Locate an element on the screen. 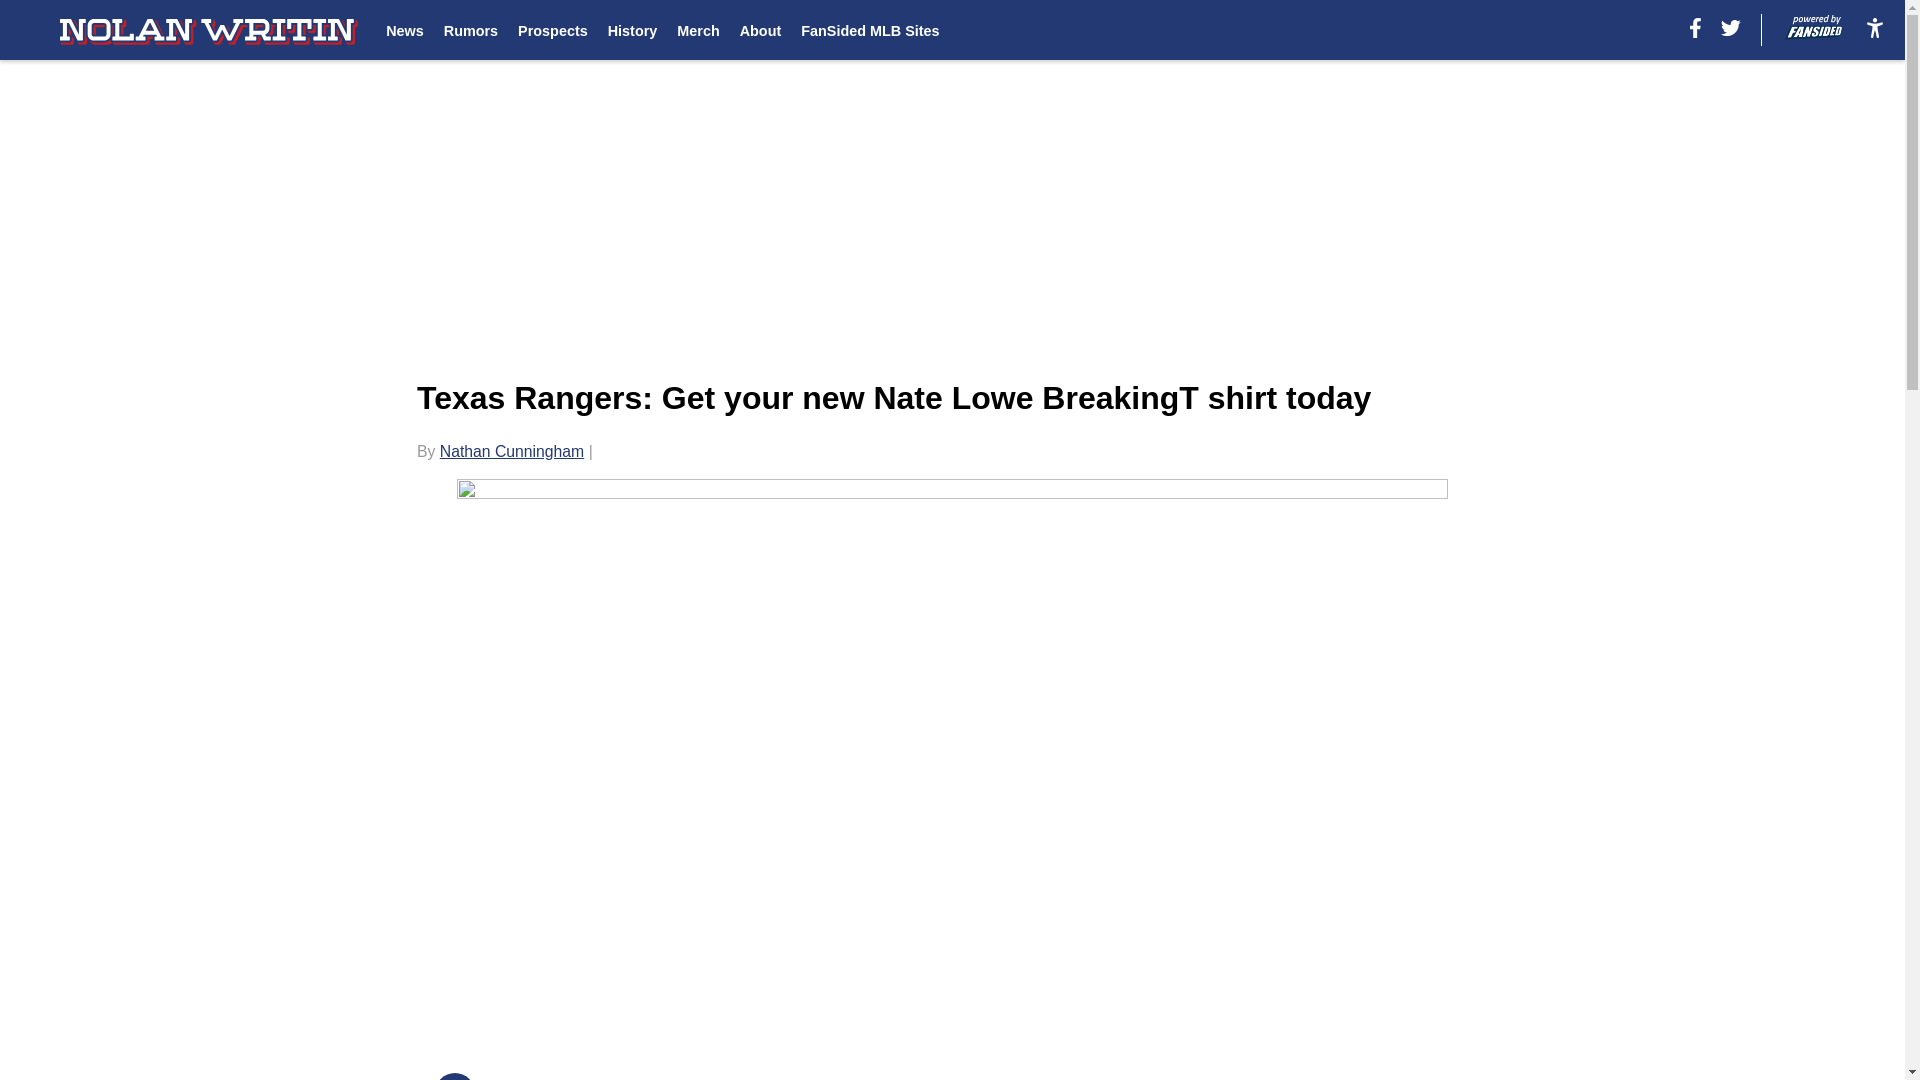 This screenshot has width=1920, height=1080. Nathan Cunningham is located at coordinates (511, 451).